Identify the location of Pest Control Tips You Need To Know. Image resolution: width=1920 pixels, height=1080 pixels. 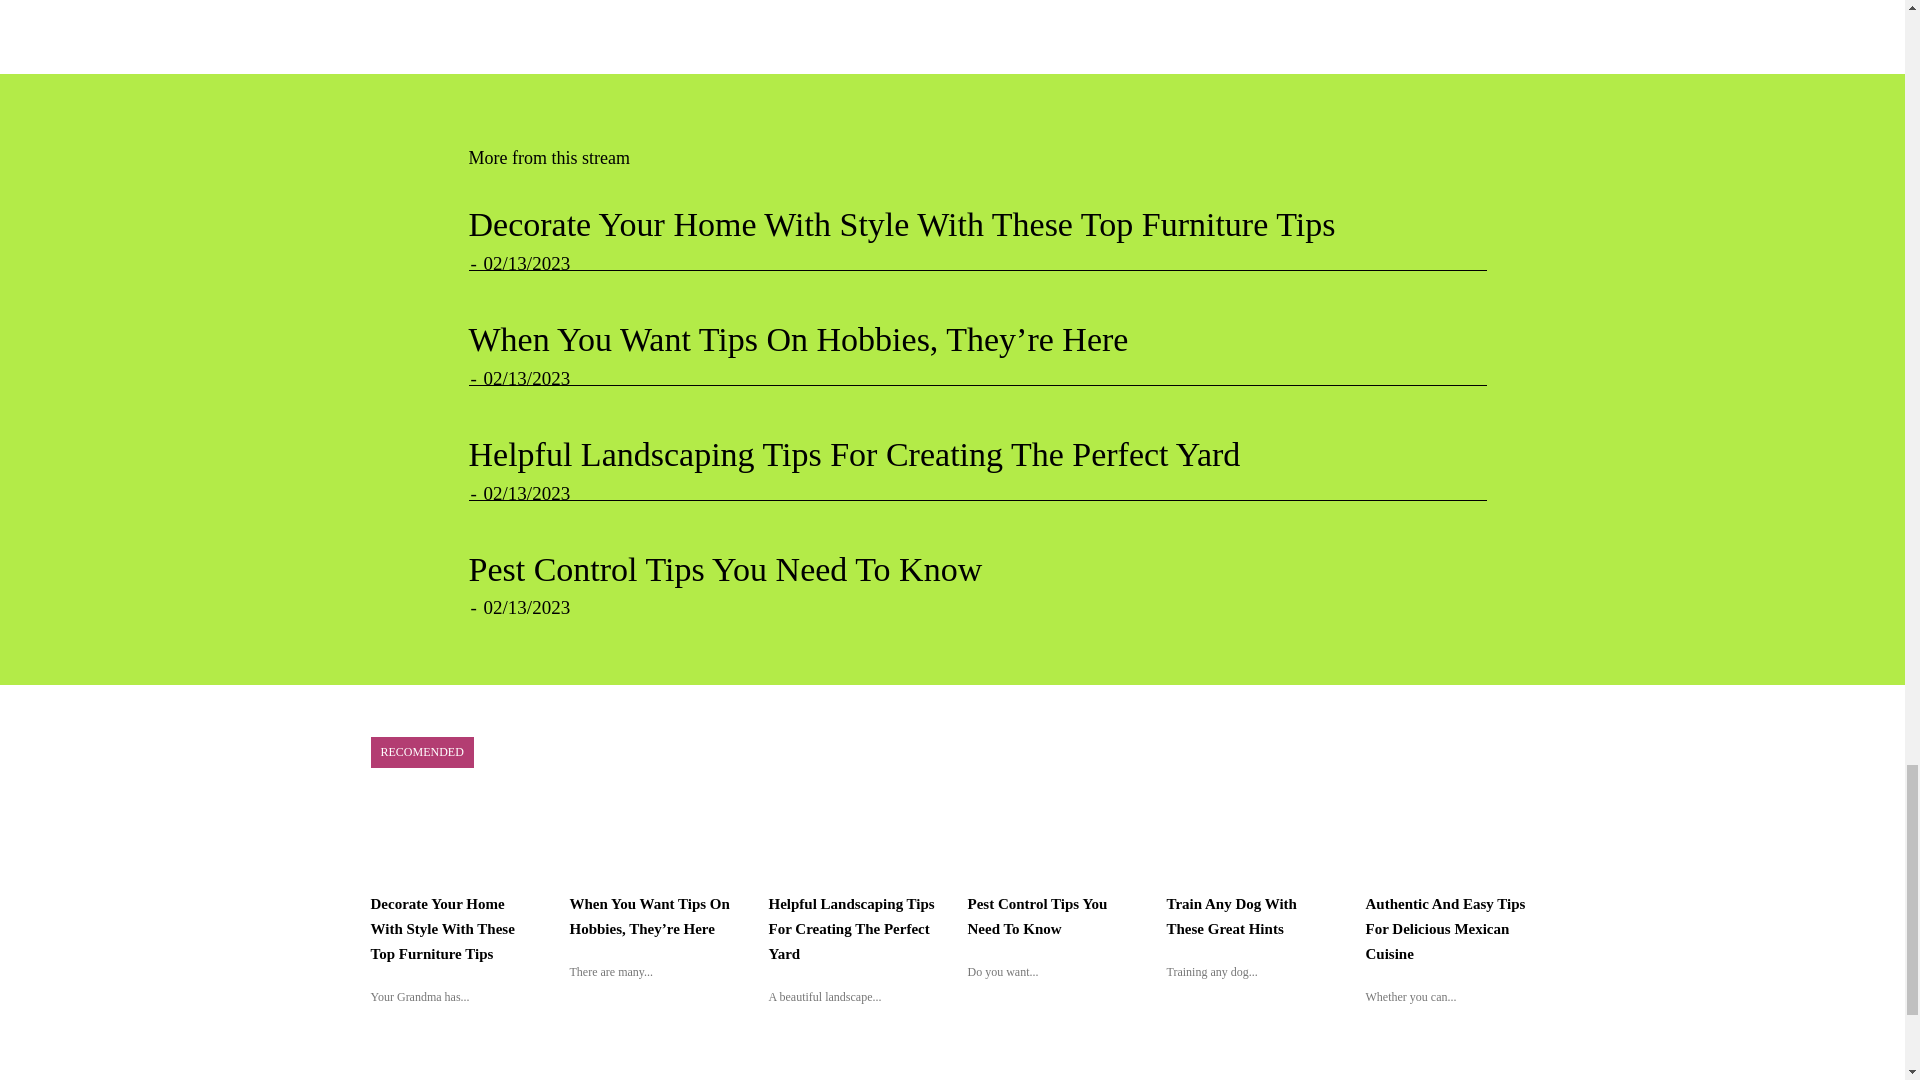
(724, 568).